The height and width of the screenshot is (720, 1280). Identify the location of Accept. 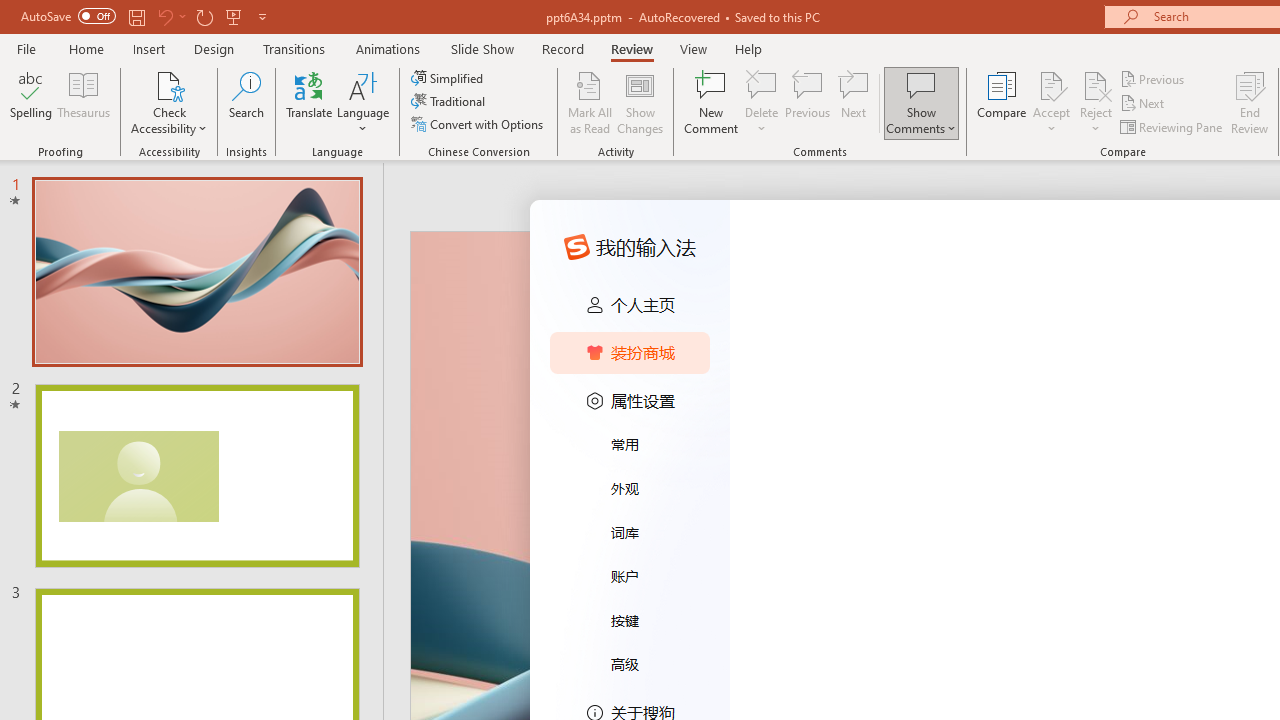
(1051, 102).